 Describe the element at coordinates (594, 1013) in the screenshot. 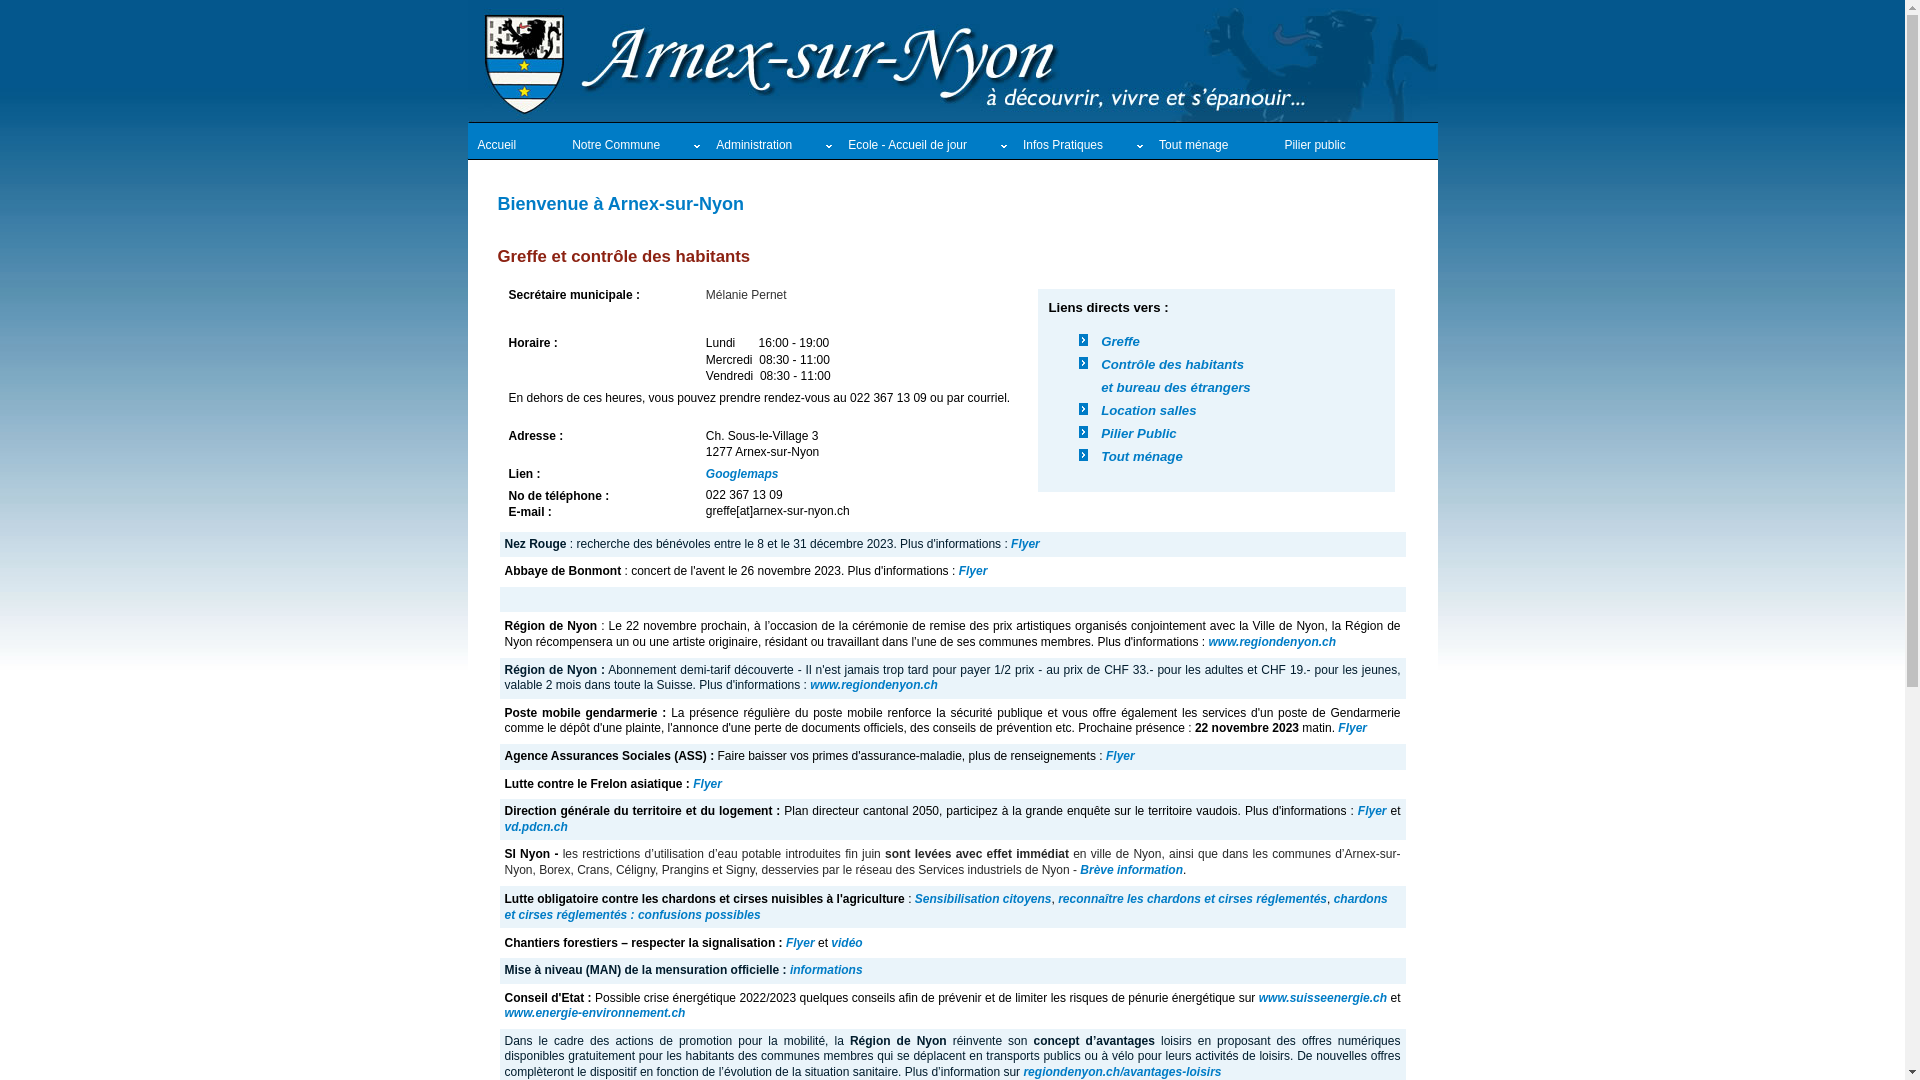

I see `www.energie-environnement.ch` at that location.